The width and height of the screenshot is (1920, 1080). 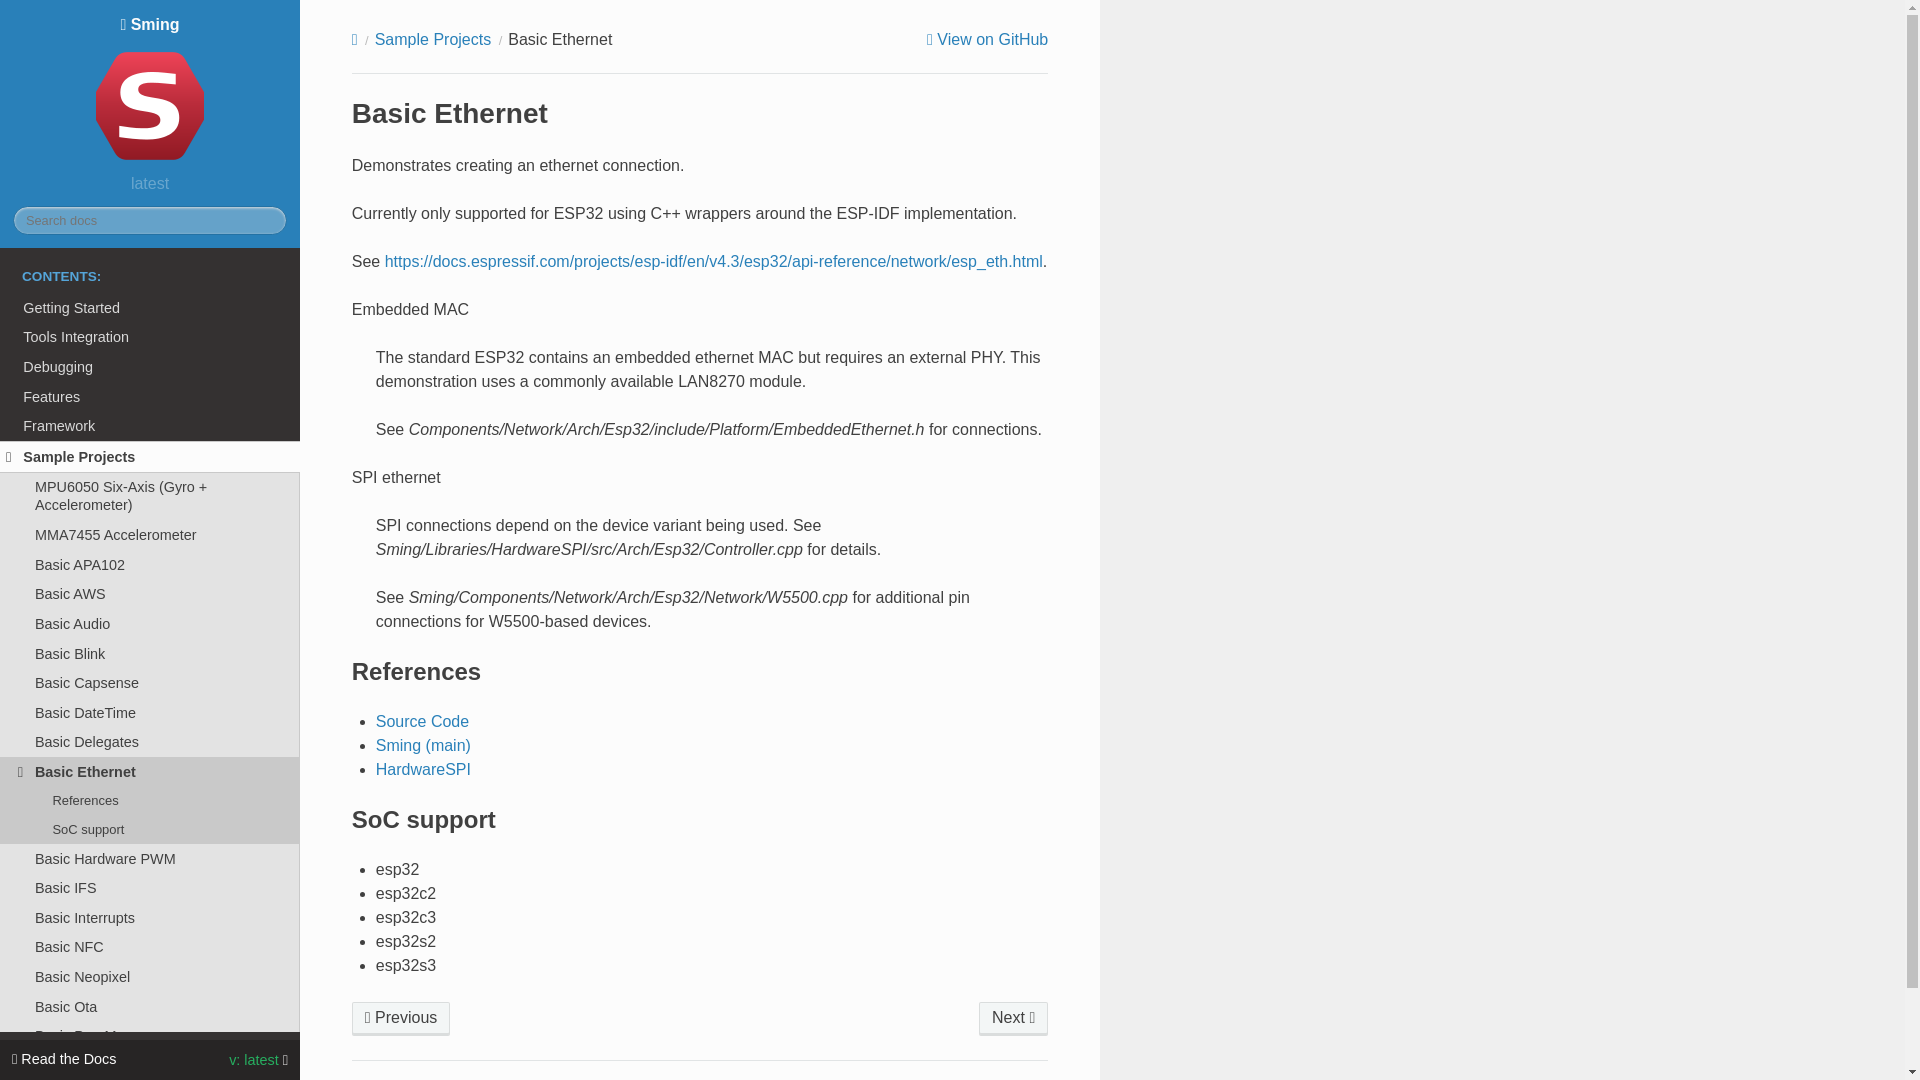 I want to click on Basic APA102, so click(x=150, y=564).